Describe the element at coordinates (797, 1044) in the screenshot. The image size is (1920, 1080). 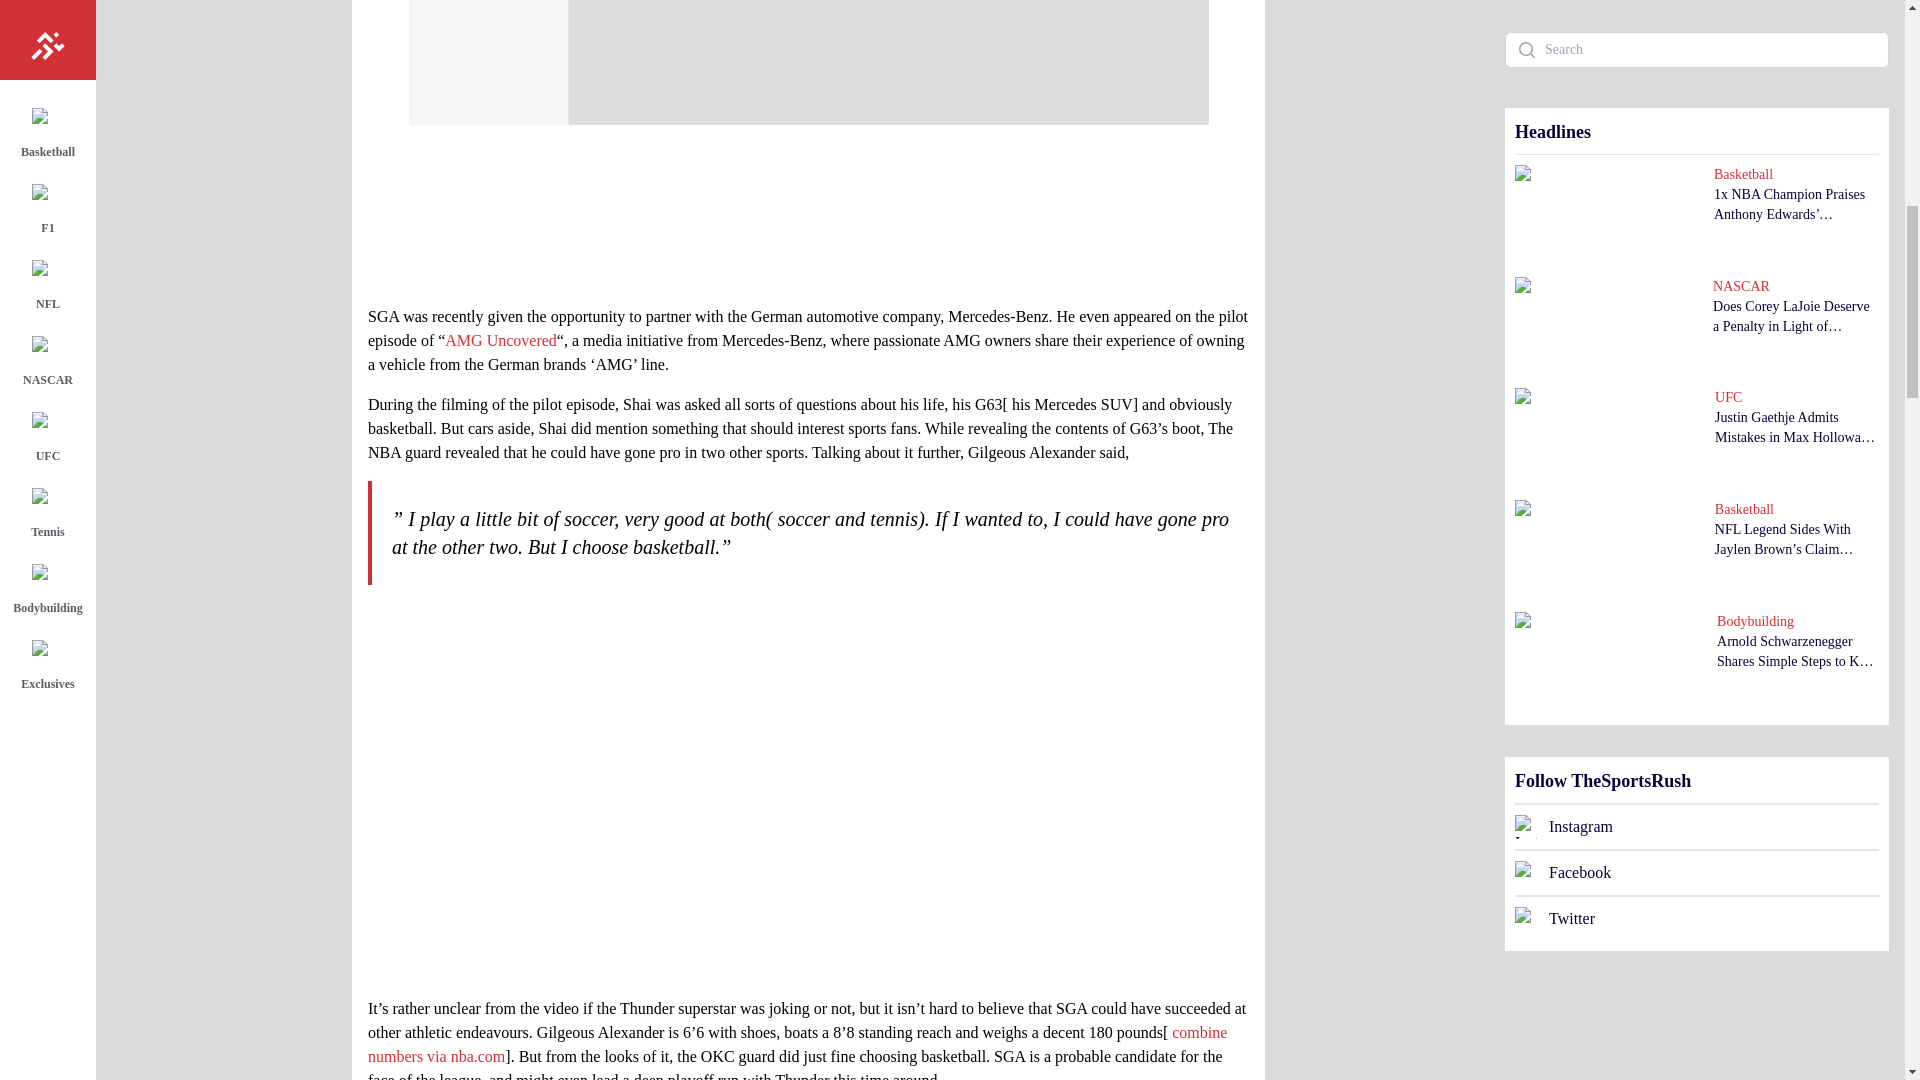
I see `combine numbers via nba.com` at that location.